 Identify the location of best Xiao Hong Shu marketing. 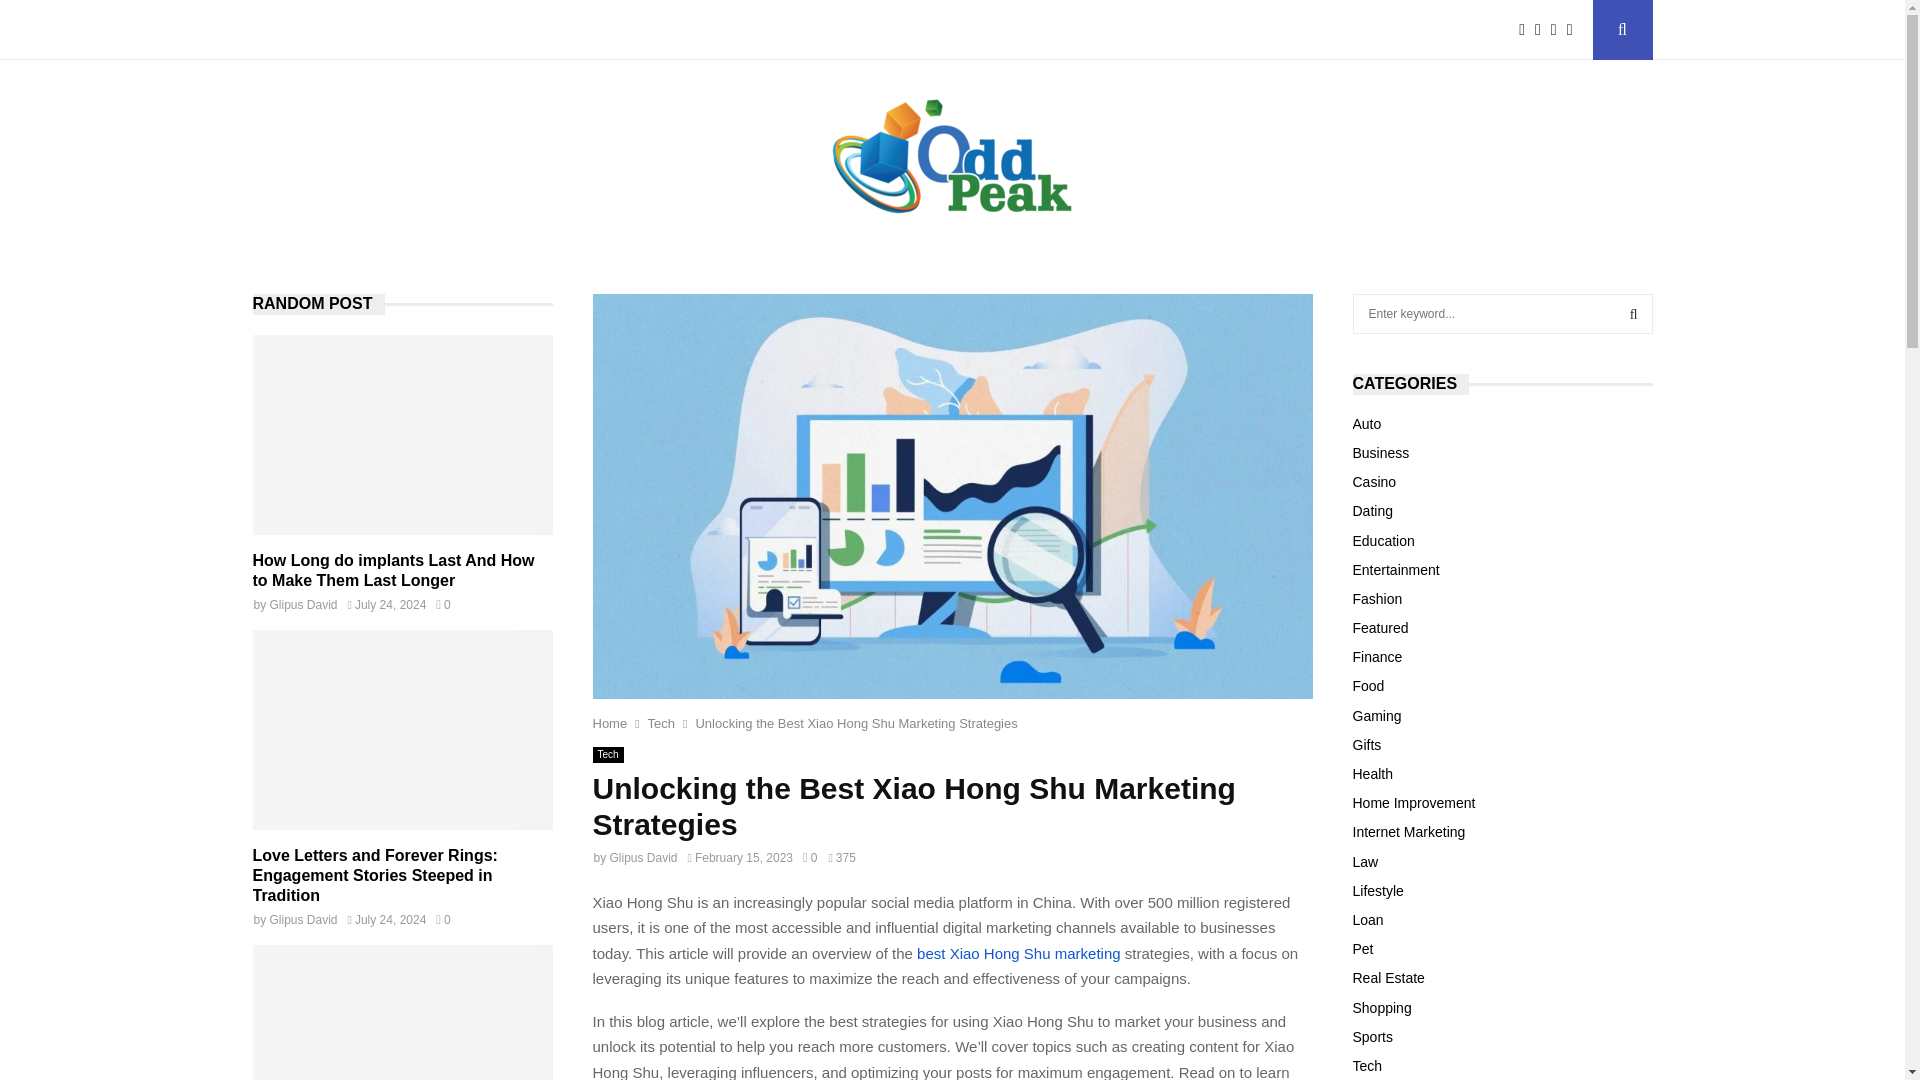
(1018, 952).